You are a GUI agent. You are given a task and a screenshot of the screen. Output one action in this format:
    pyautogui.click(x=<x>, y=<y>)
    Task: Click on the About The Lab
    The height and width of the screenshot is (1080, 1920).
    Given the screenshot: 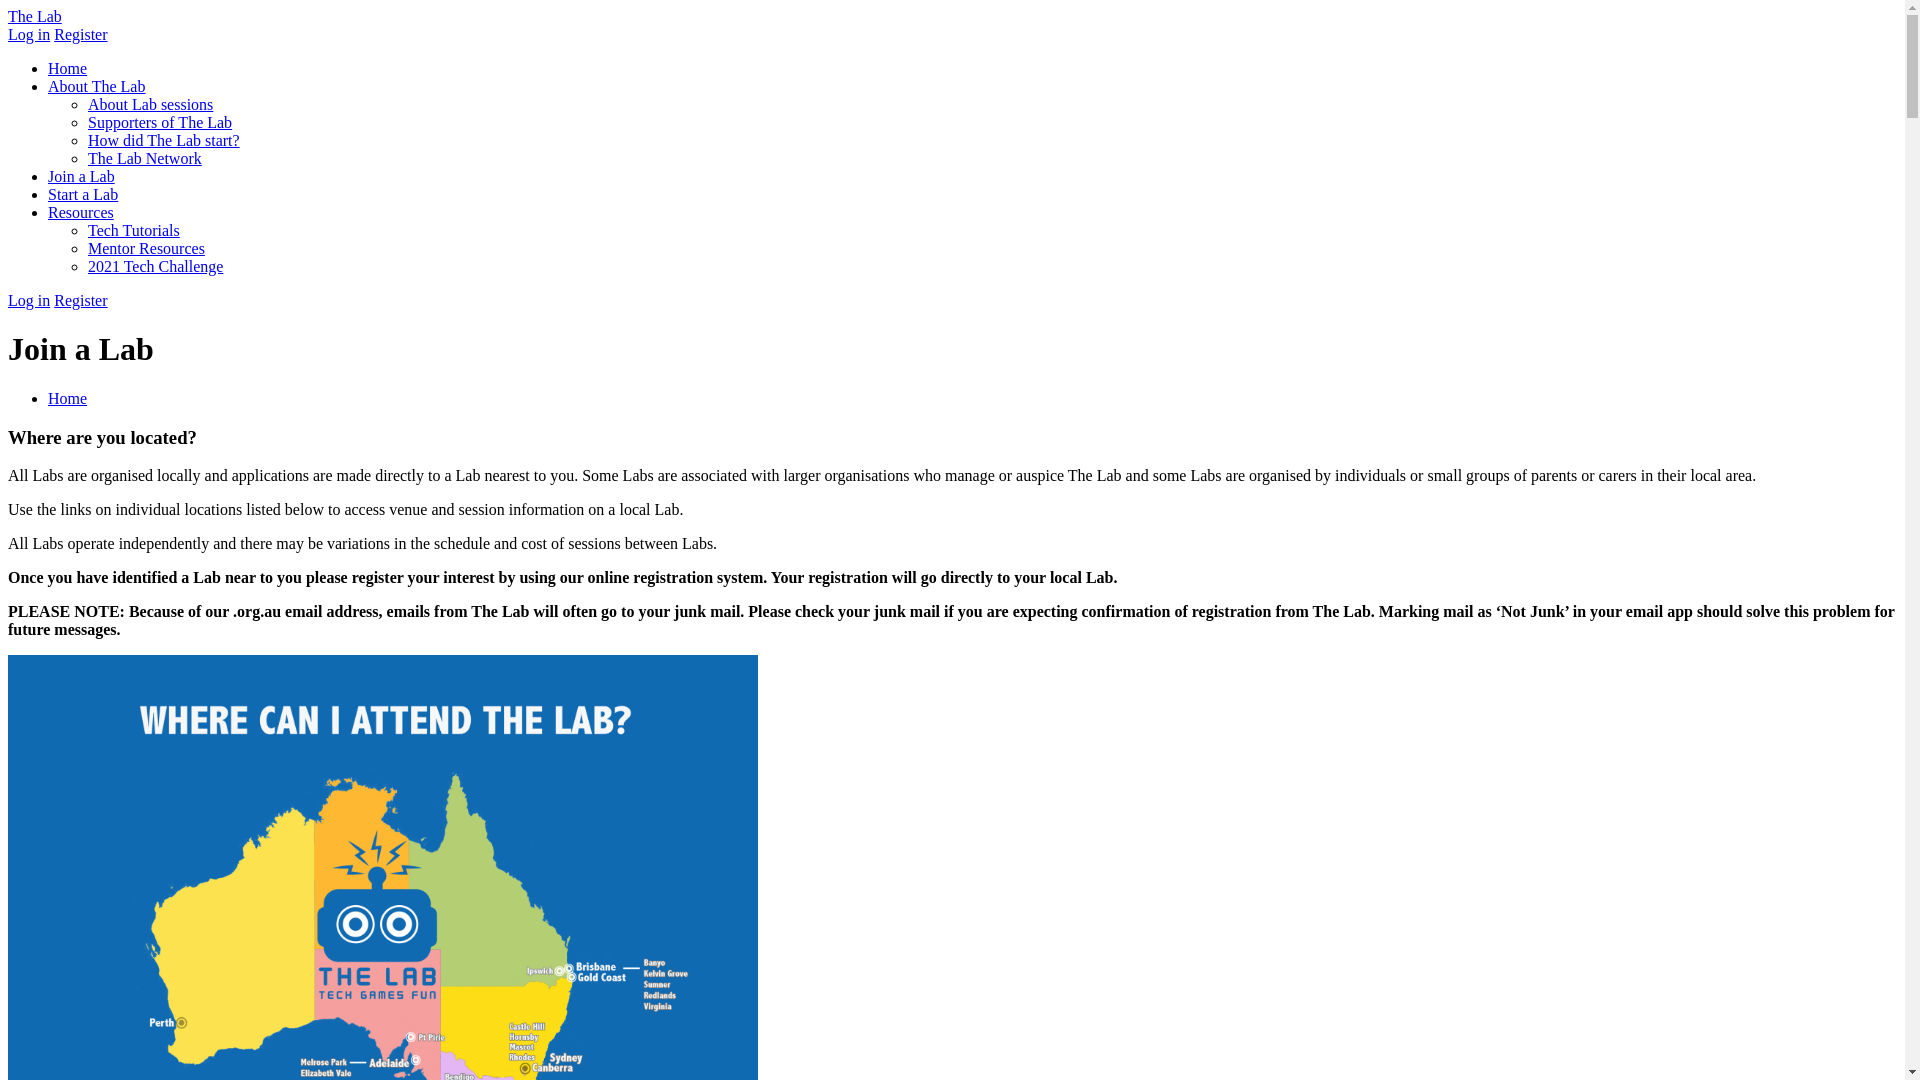 What is the action you would take?
    pyautogui.click(x=96, y=86)
    